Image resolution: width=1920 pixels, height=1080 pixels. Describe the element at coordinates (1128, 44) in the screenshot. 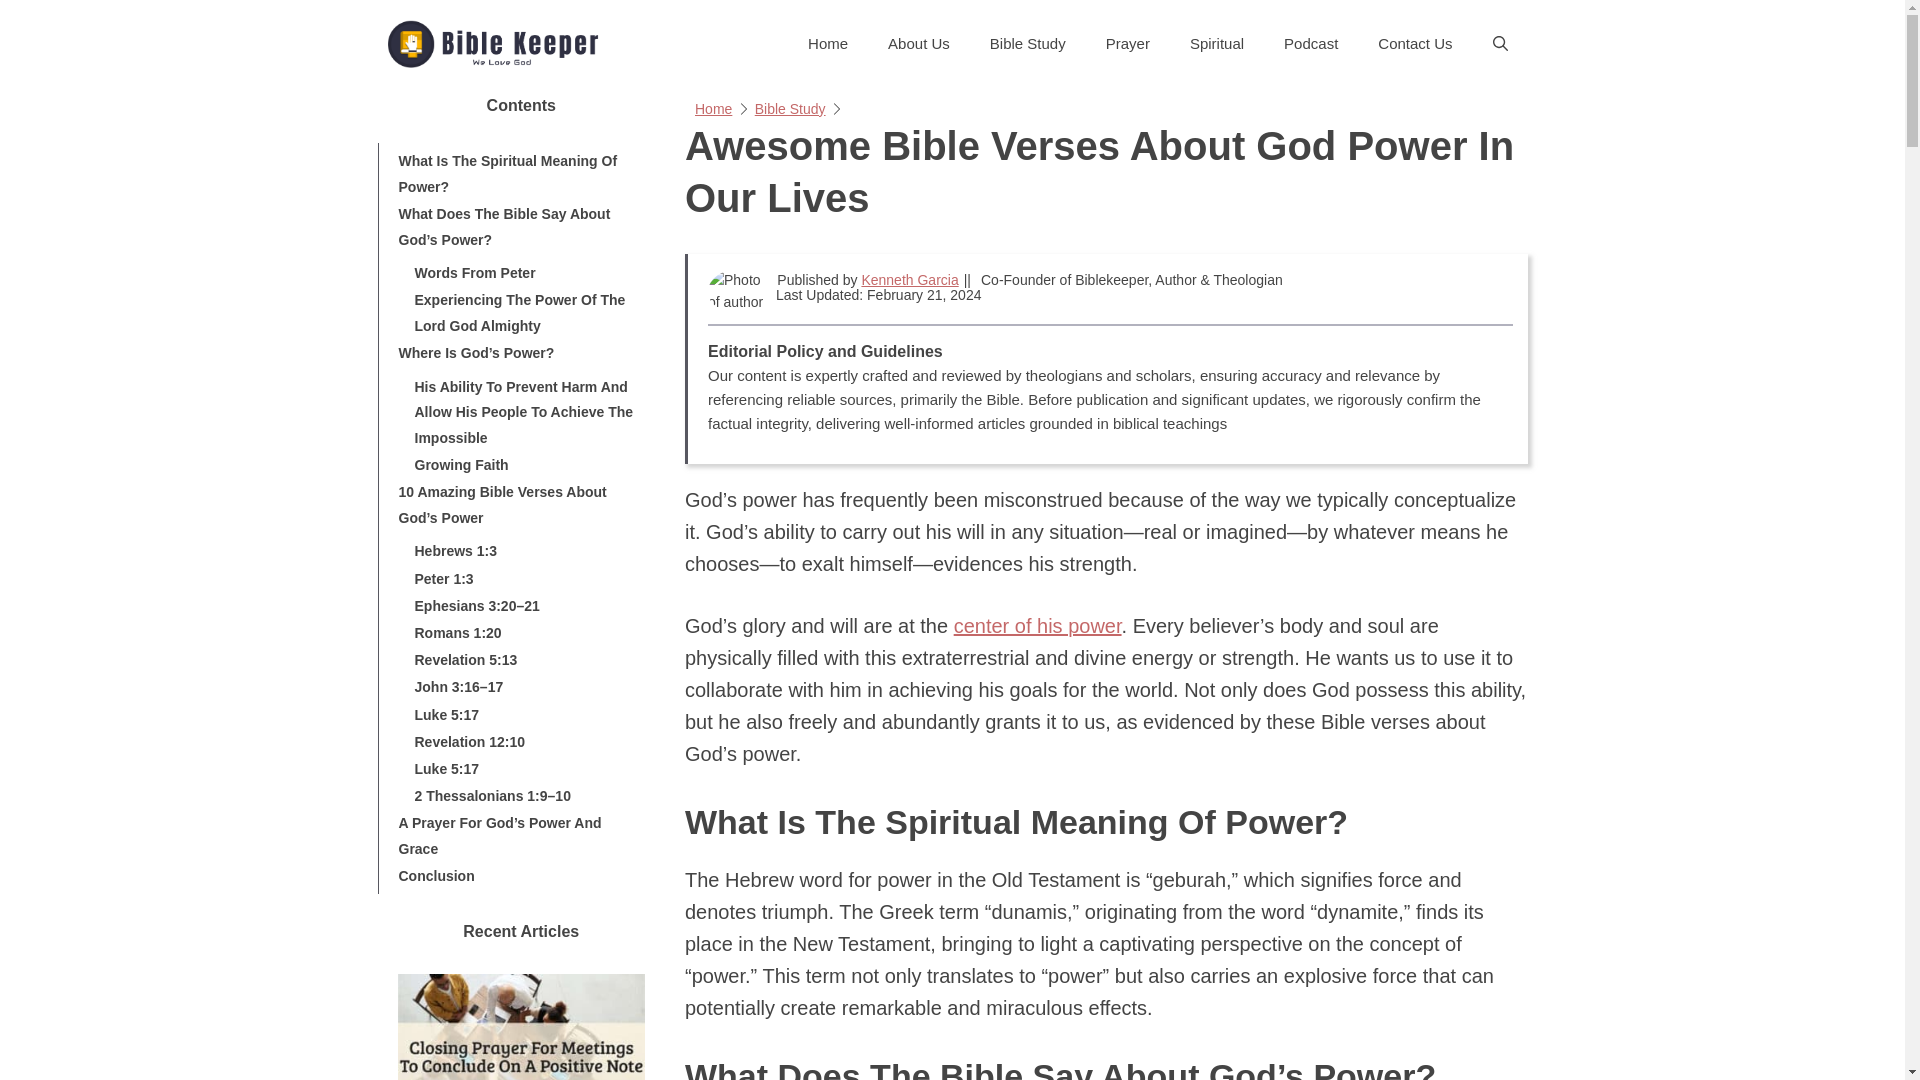

I see `Prayer` at that location.